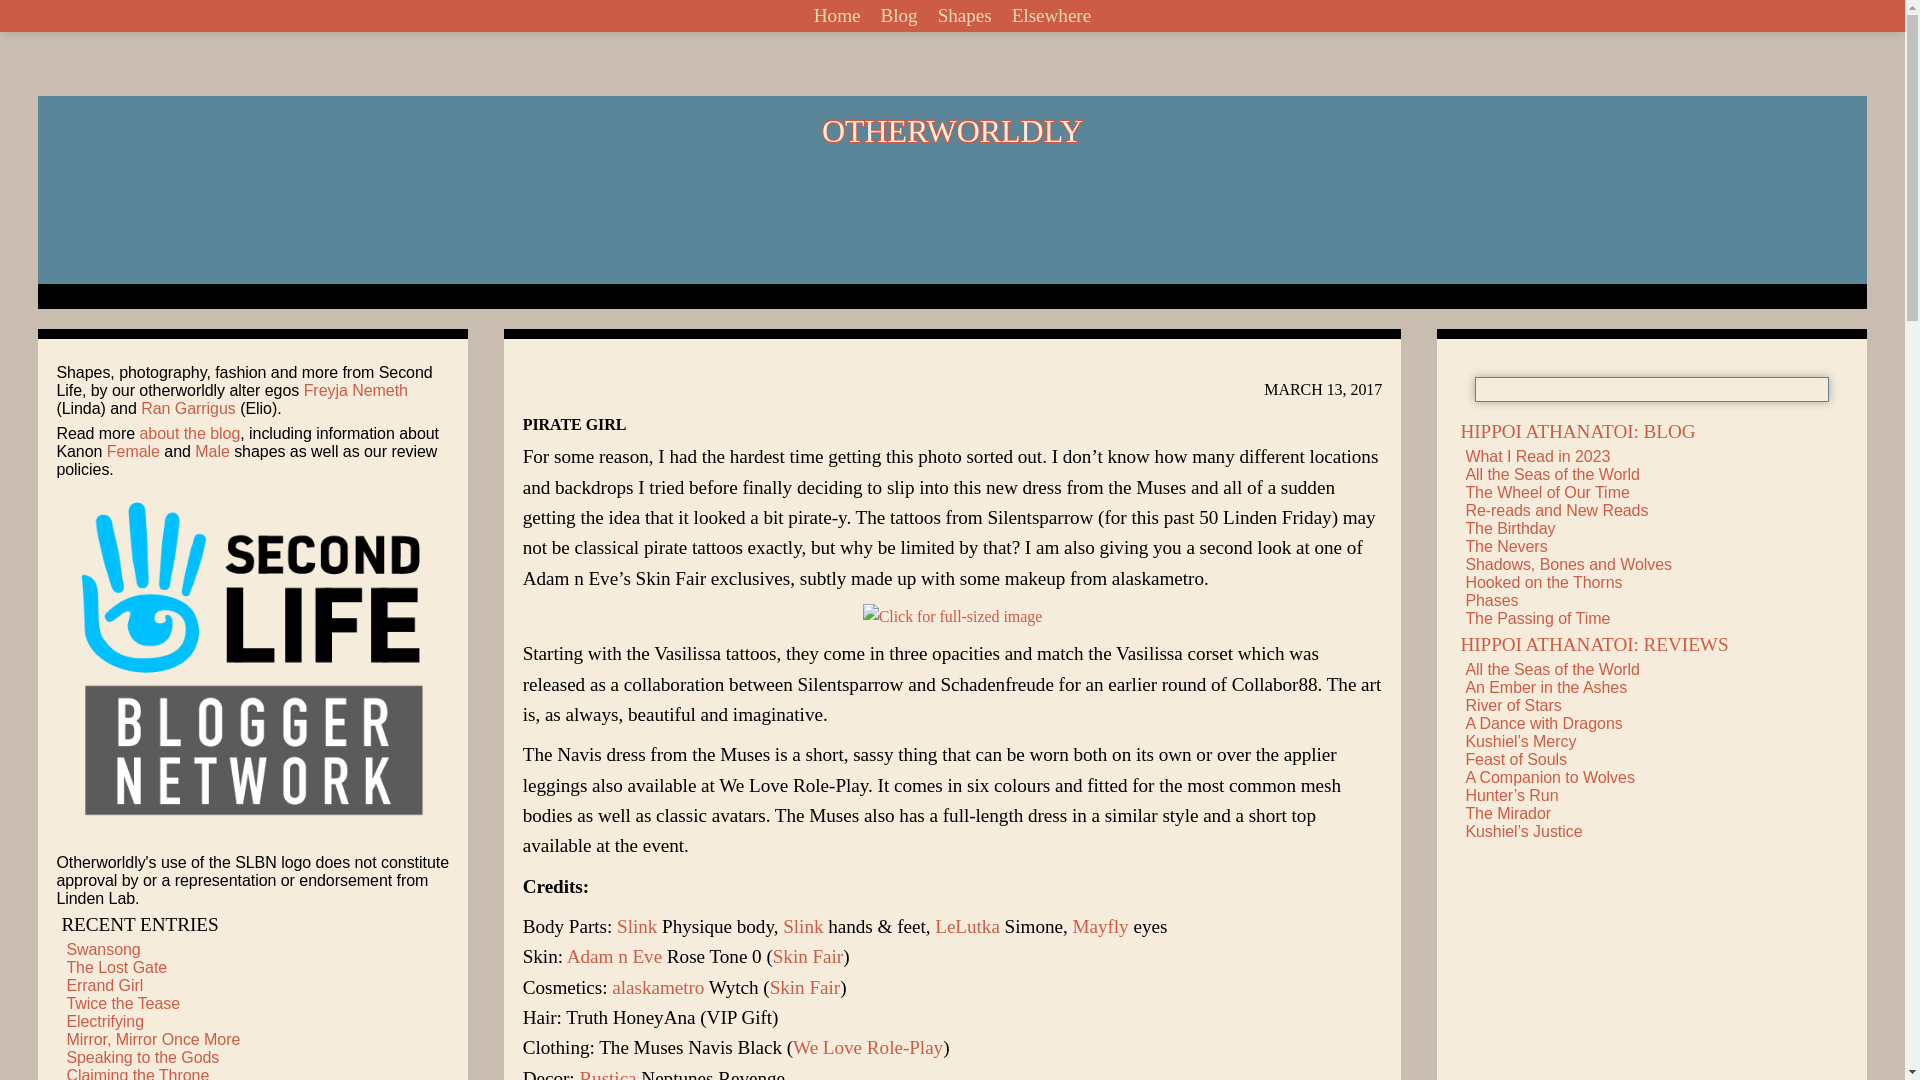 The height and width of the screenshot is (1080, 1920). I want to click on Twice the Tease, so click(122, 1002).